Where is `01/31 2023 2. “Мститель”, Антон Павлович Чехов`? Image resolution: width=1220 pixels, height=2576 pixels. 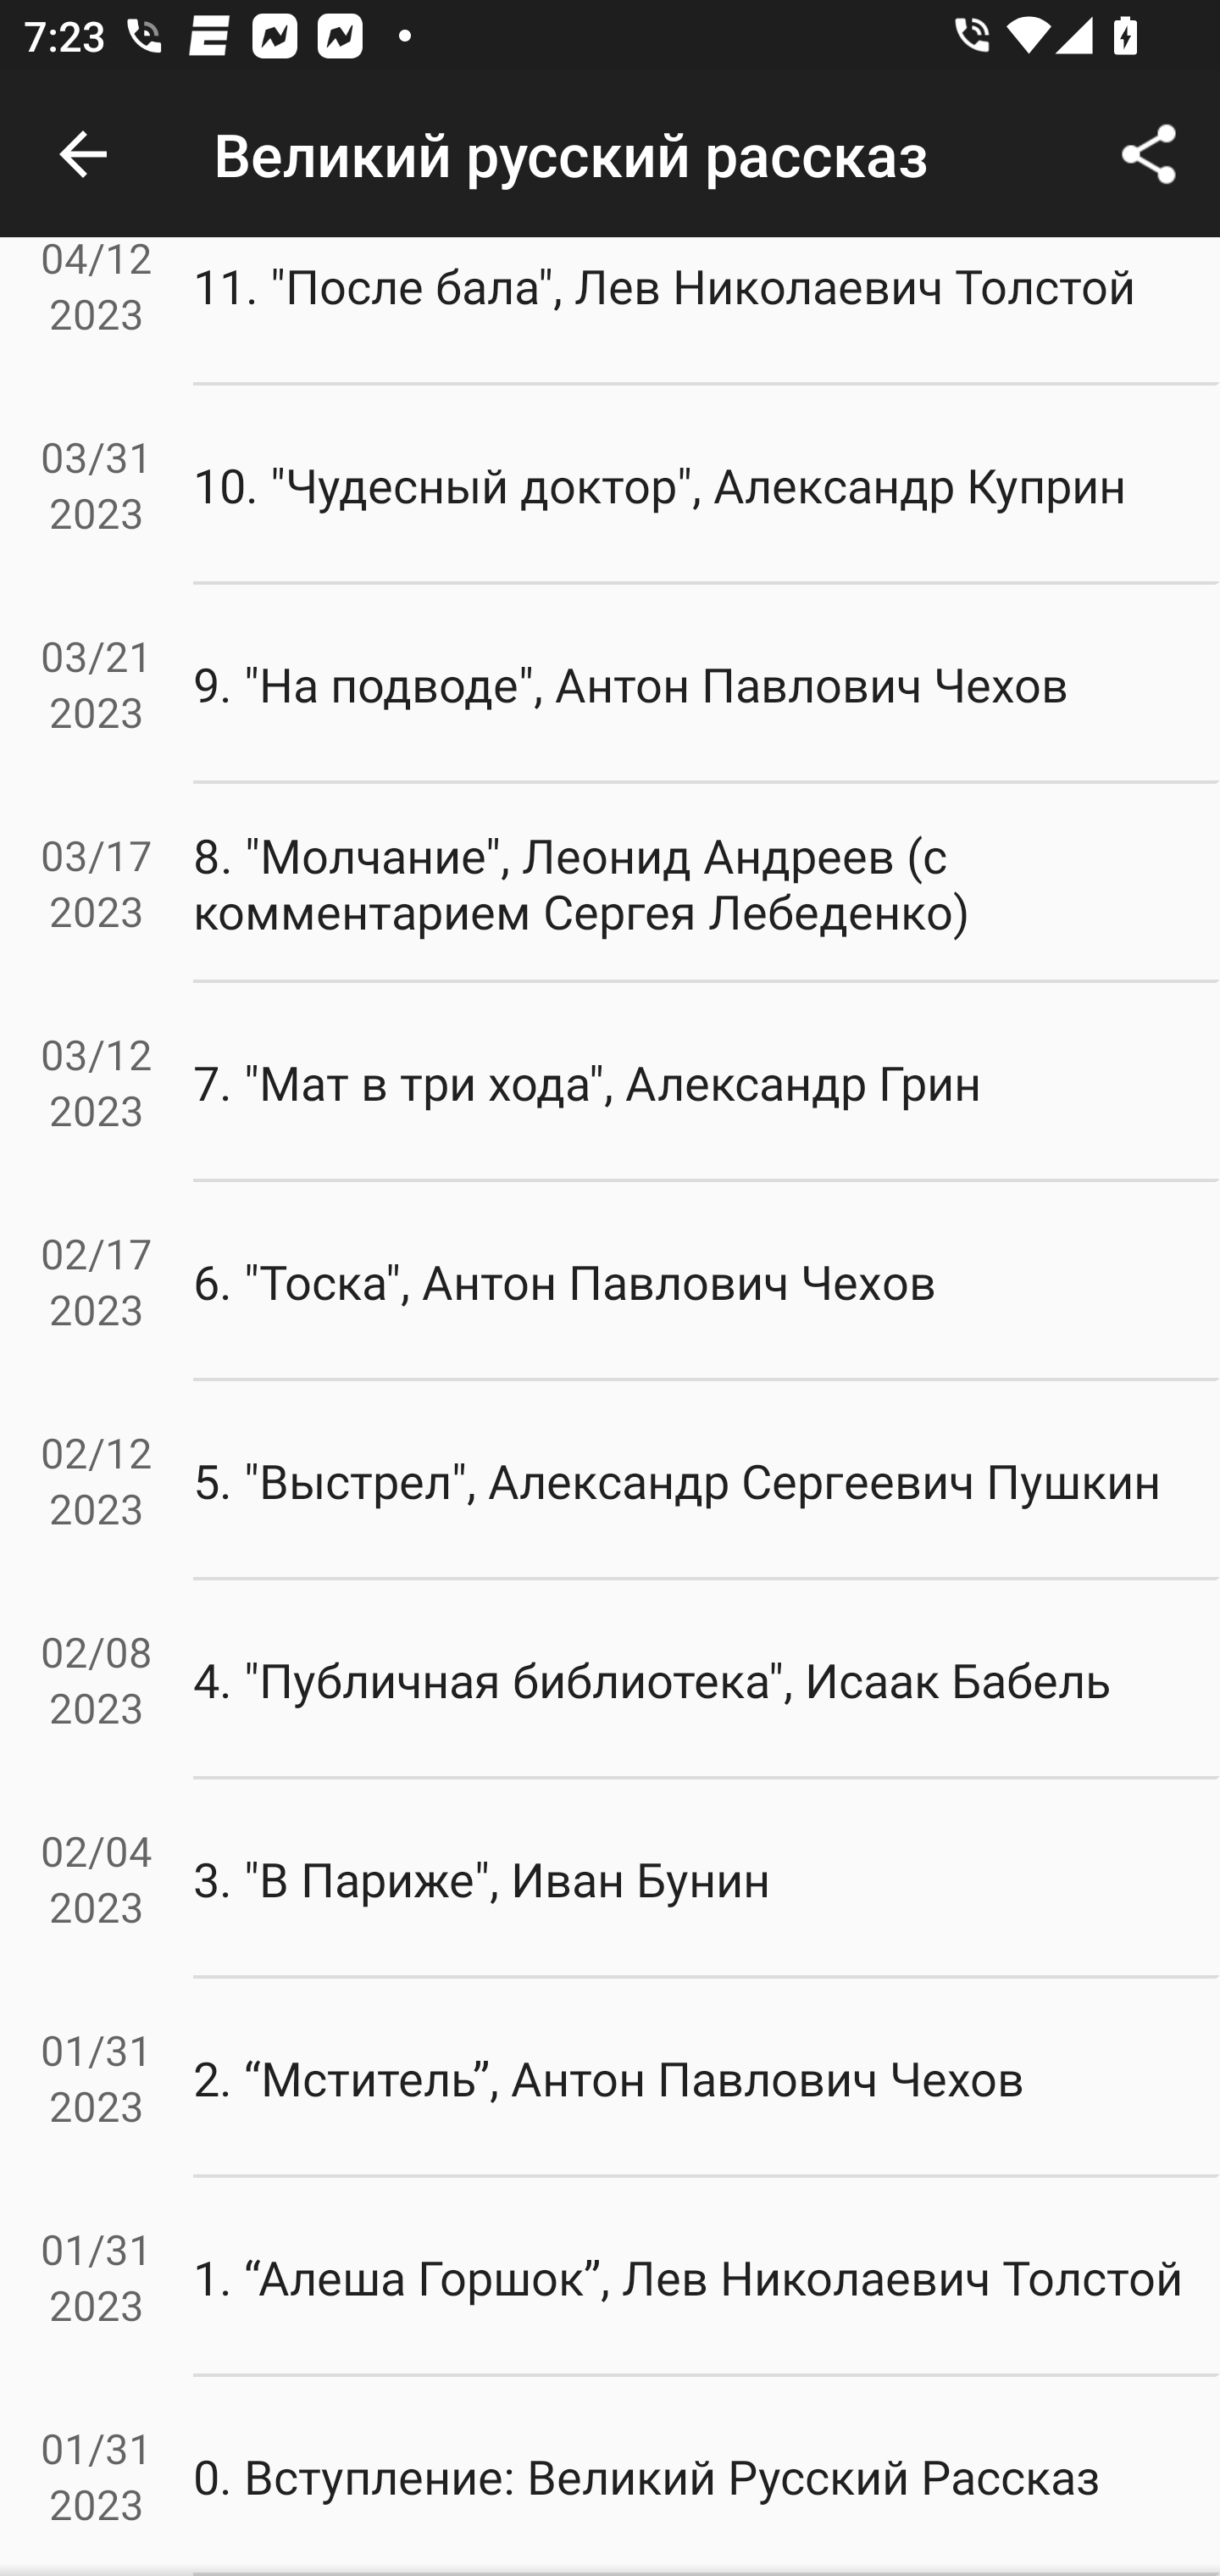
01/31 2023 2. “Мститель”, Антон Павлович Чехов is located at coordinates (610, 2077).